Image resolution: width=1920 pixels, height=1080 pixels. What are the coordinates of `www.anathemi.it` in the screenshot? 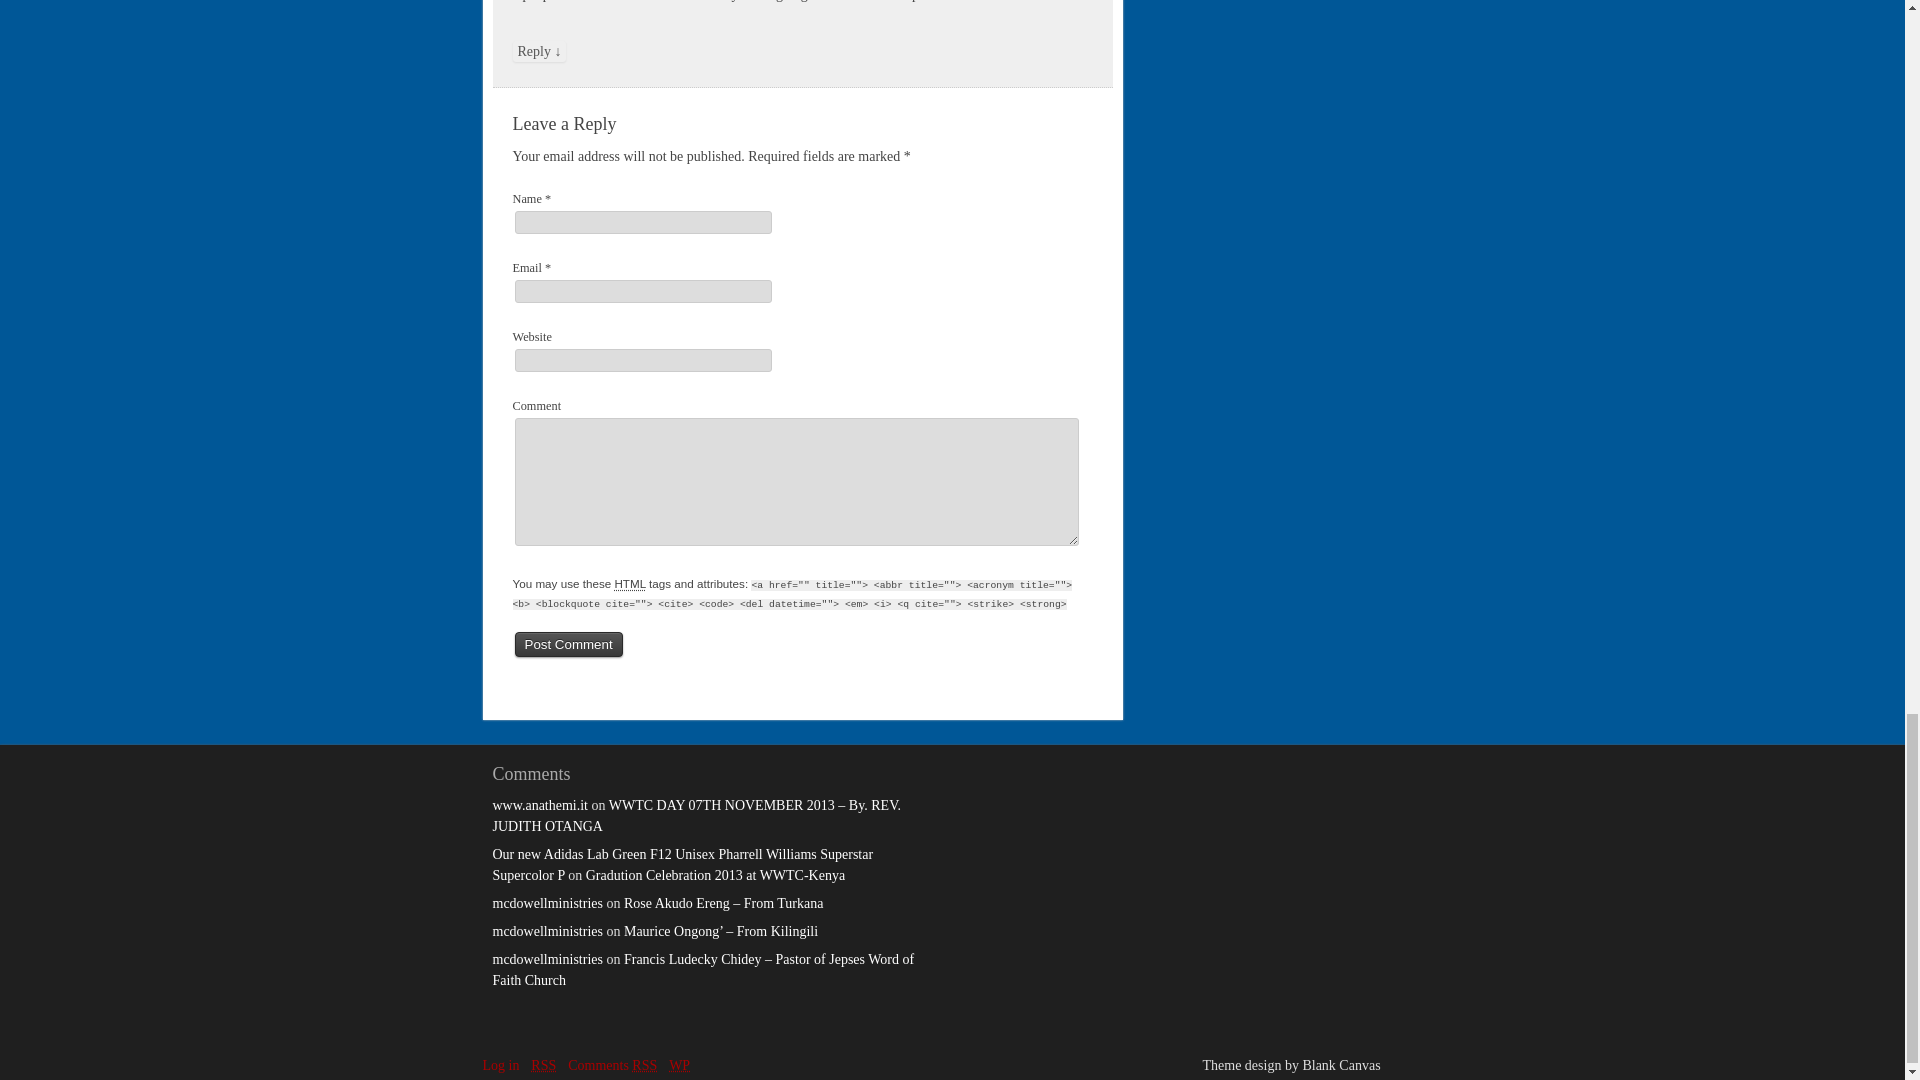 It's located at (539, 806).